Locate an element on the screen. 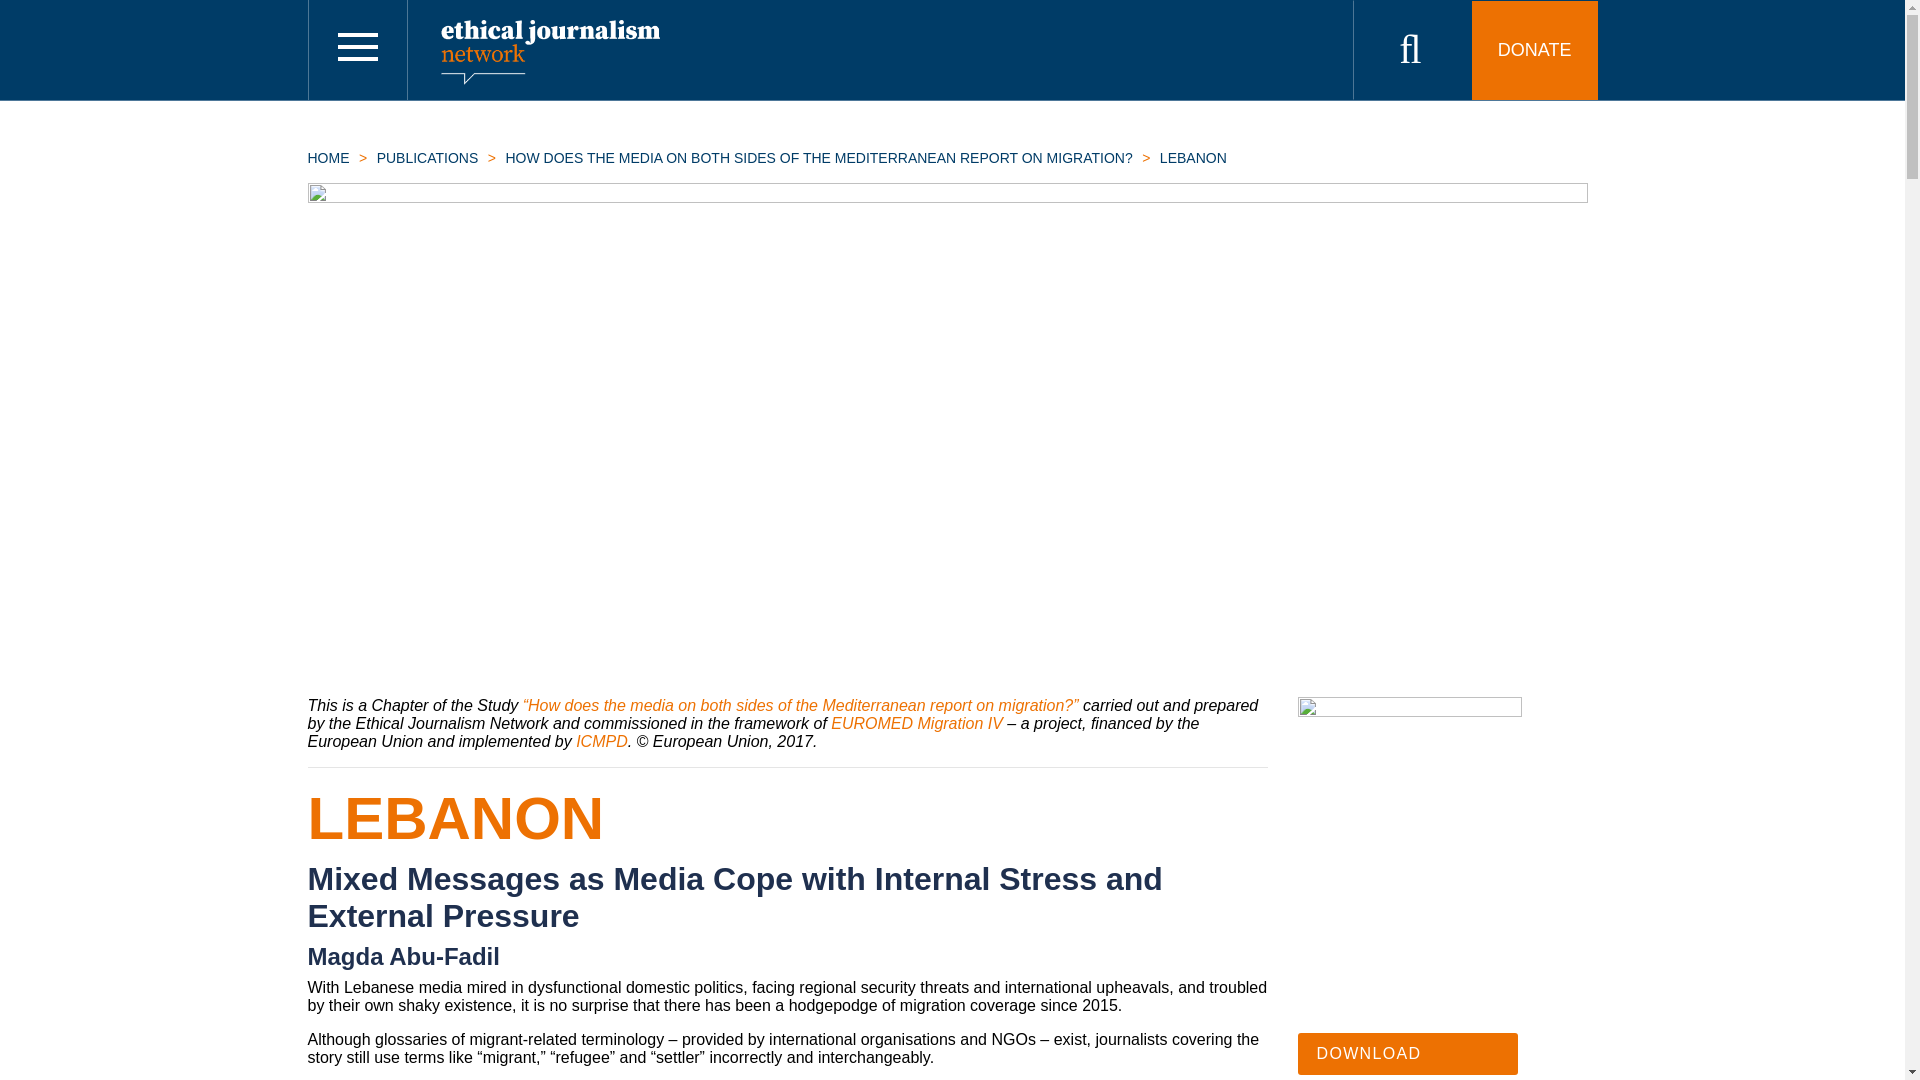 This screenshot has width=1920, height=1080. HOME is located at coordinates (328, 158).